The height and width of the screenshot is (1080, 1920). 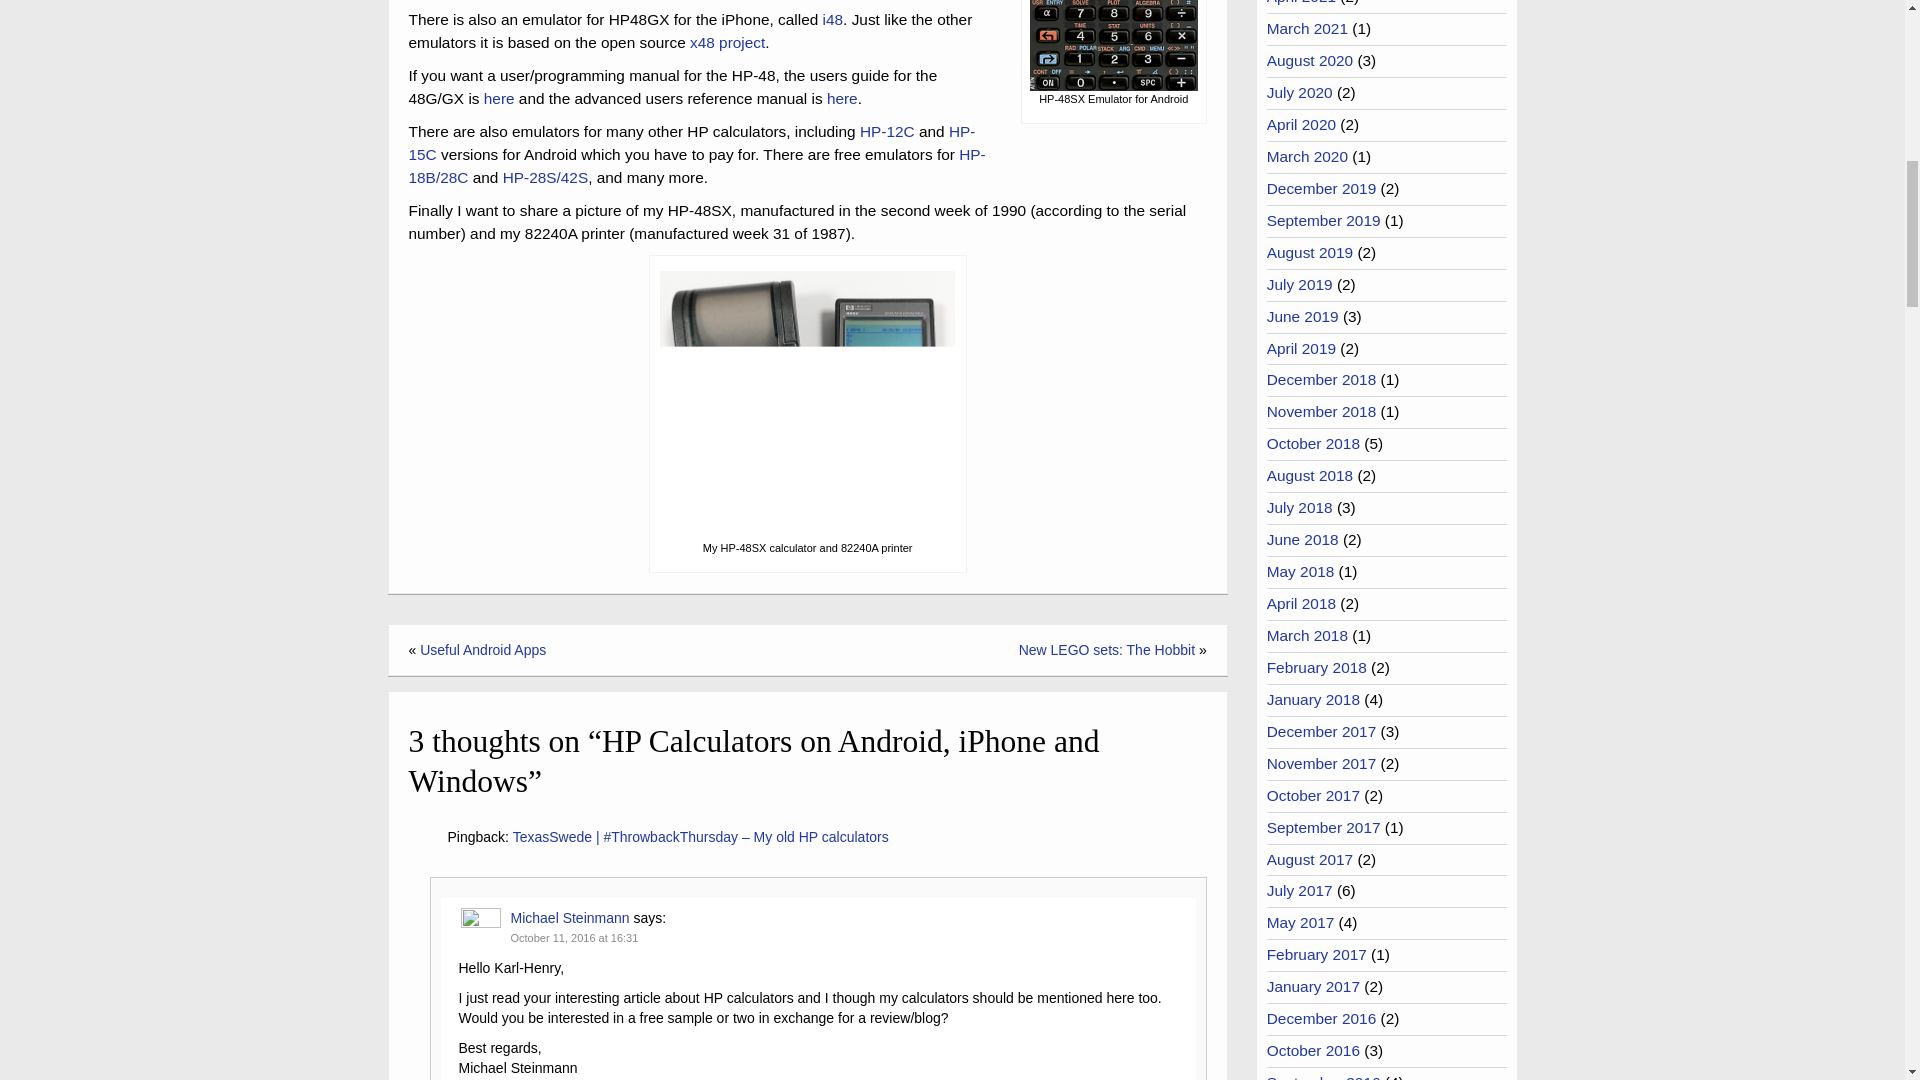 What do you see at coordinates (498, 98) in the screenshot?
I see `here` at bounding box center [498, 98].